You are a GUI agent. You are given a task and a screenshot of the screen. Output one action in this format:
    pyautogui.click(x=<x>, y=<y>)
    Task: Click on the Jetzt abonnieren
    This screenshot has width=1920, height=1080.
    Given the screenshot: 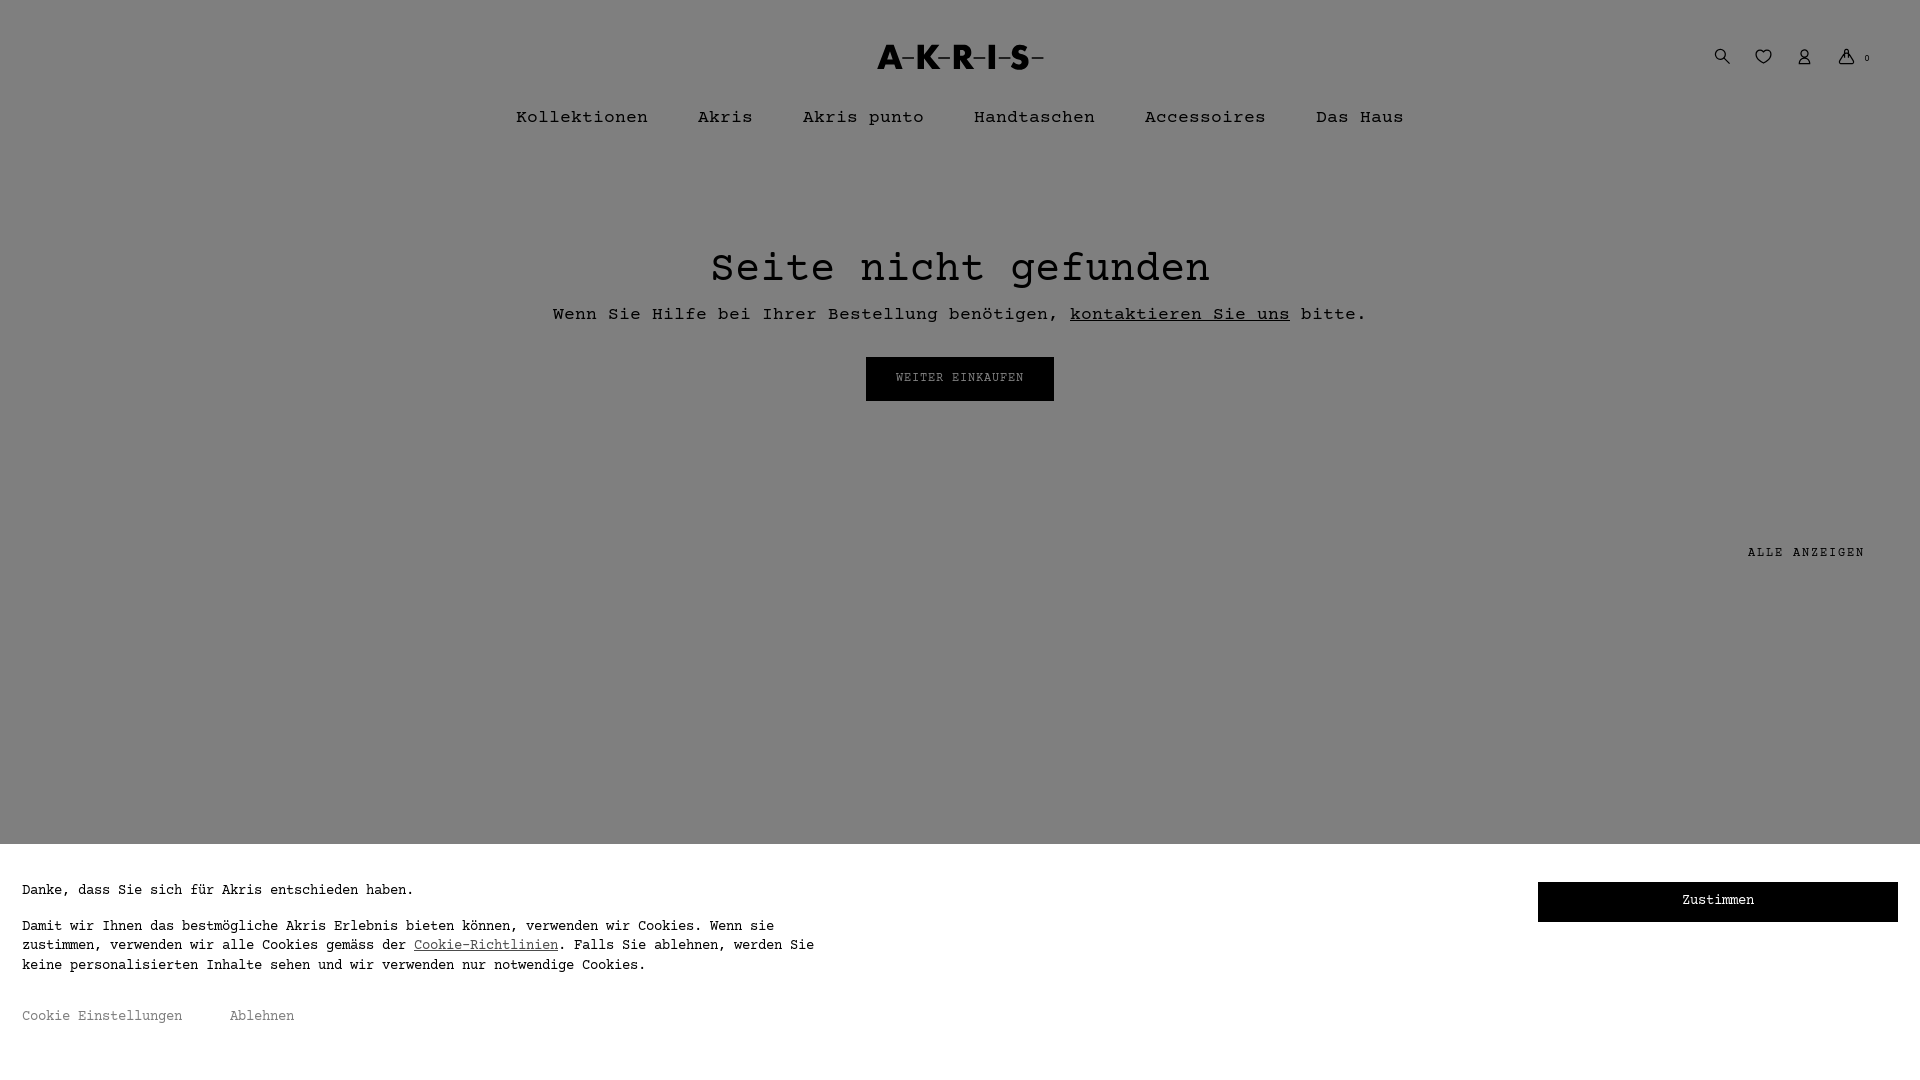 What is the action you would take?
    pyautogui.click(x=1530, y=811)
    